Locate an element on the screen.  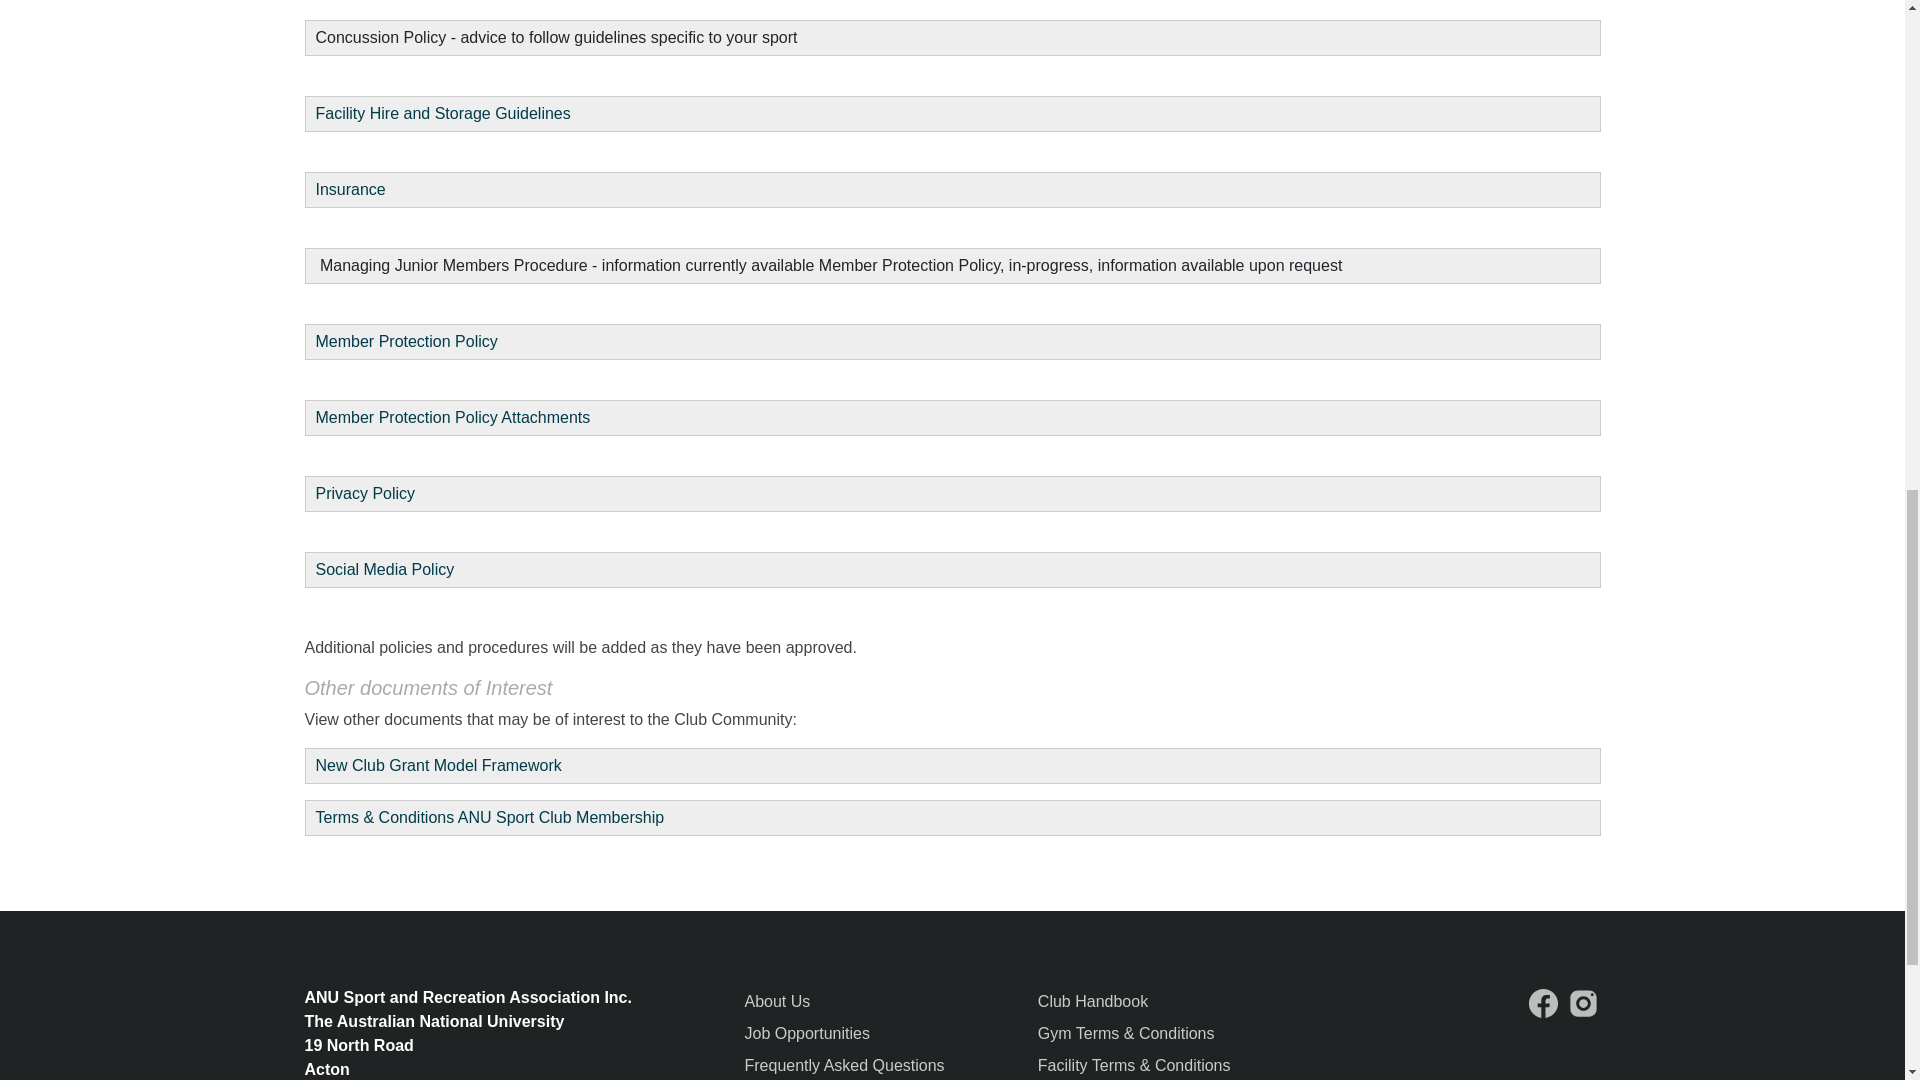
Facility Hire and Storage Guidelines  is located at coordinates (446, 113).